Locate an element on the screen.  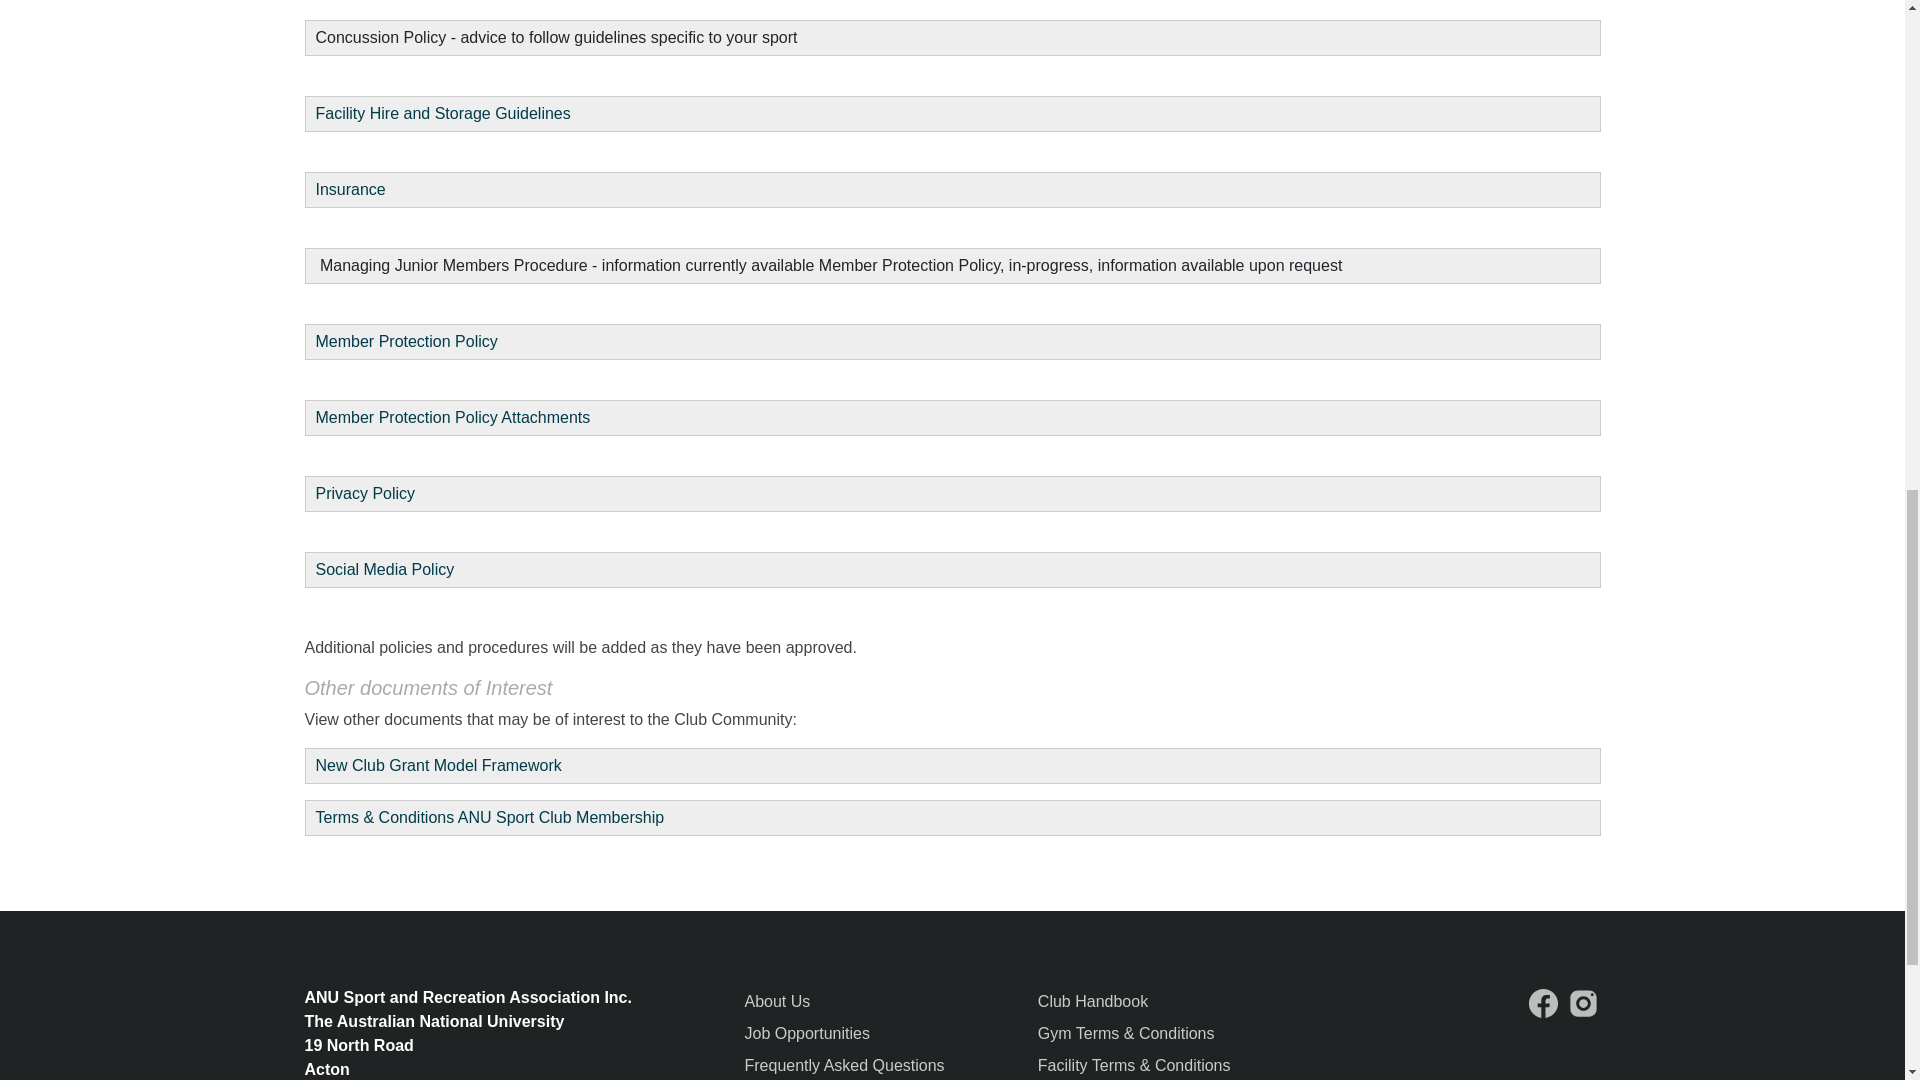
Facility Hire and Storage Guidelines  is located at coordinates (446, 113).